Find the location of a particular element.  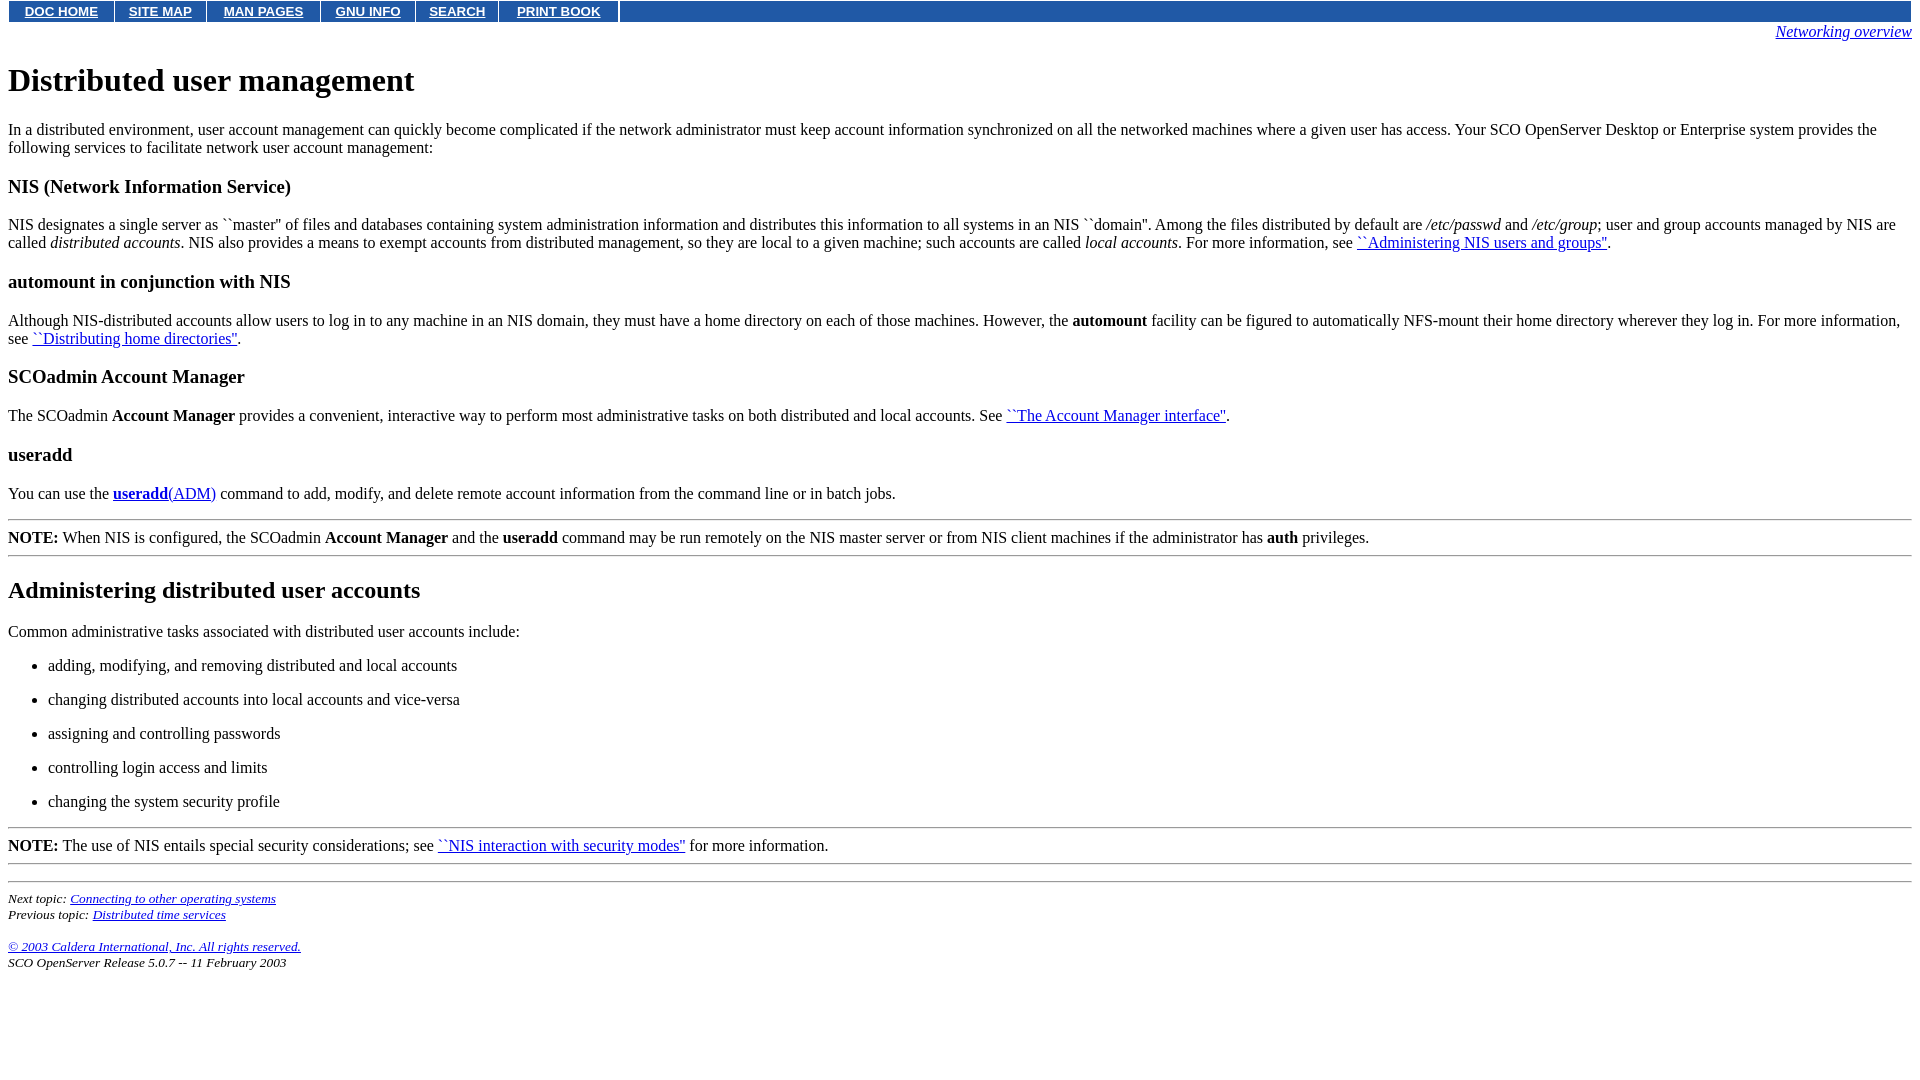

SEARCH is located at coordinates (456, 12).